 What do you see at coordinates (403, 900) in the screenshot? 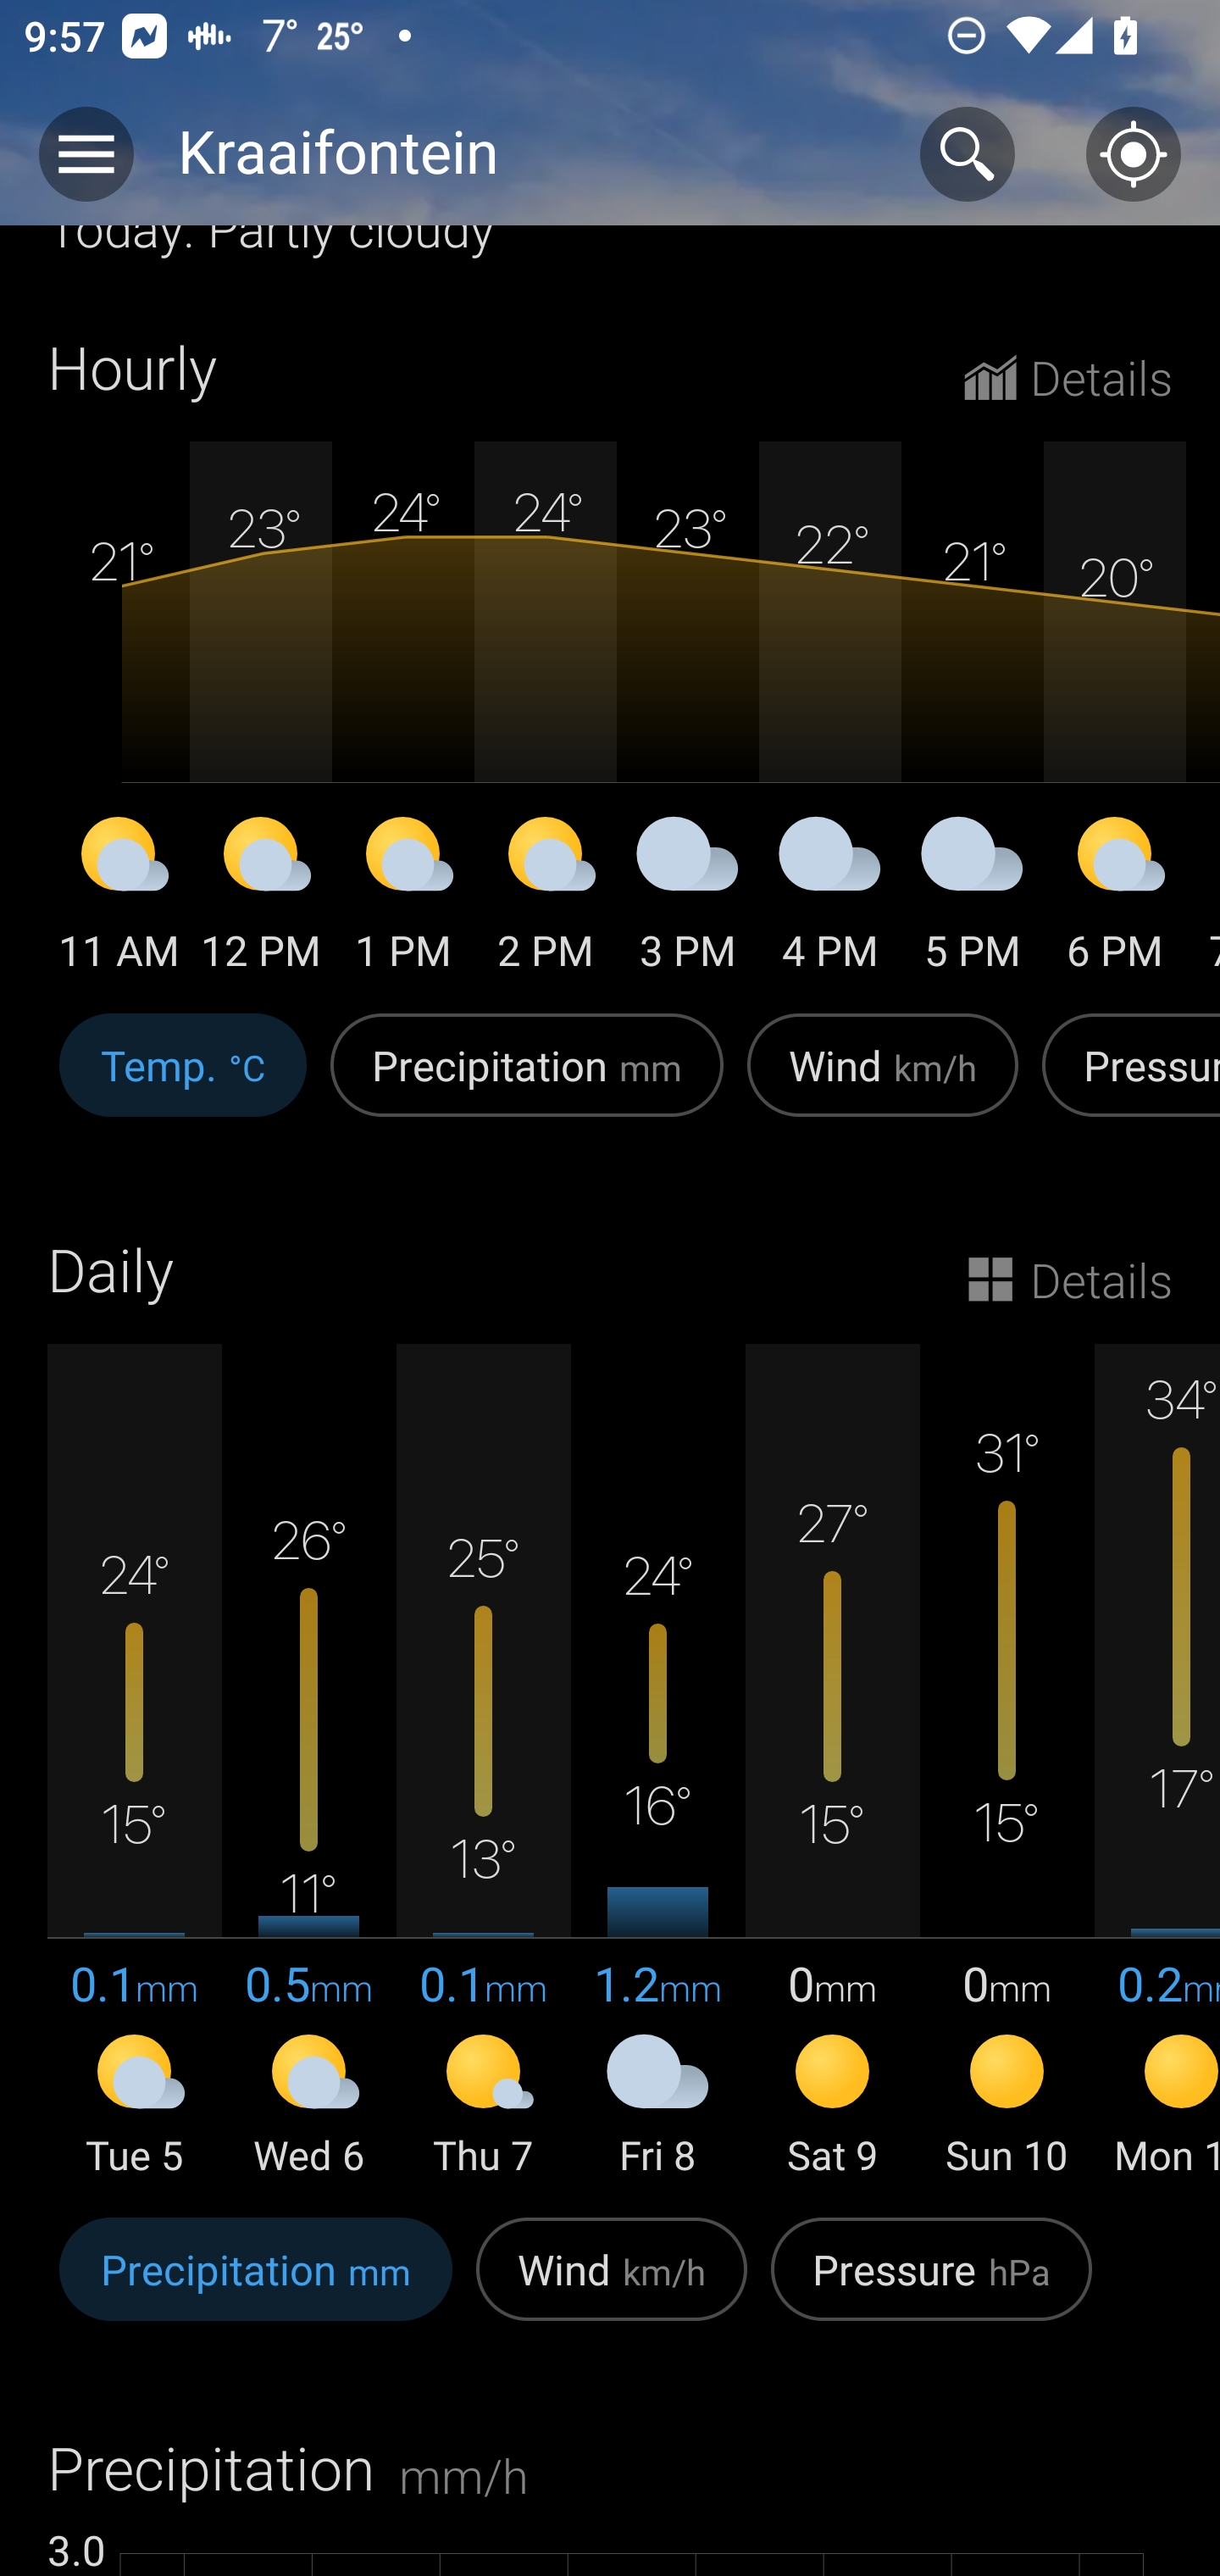
I see `1 PM` at bounding box center [403, 900].